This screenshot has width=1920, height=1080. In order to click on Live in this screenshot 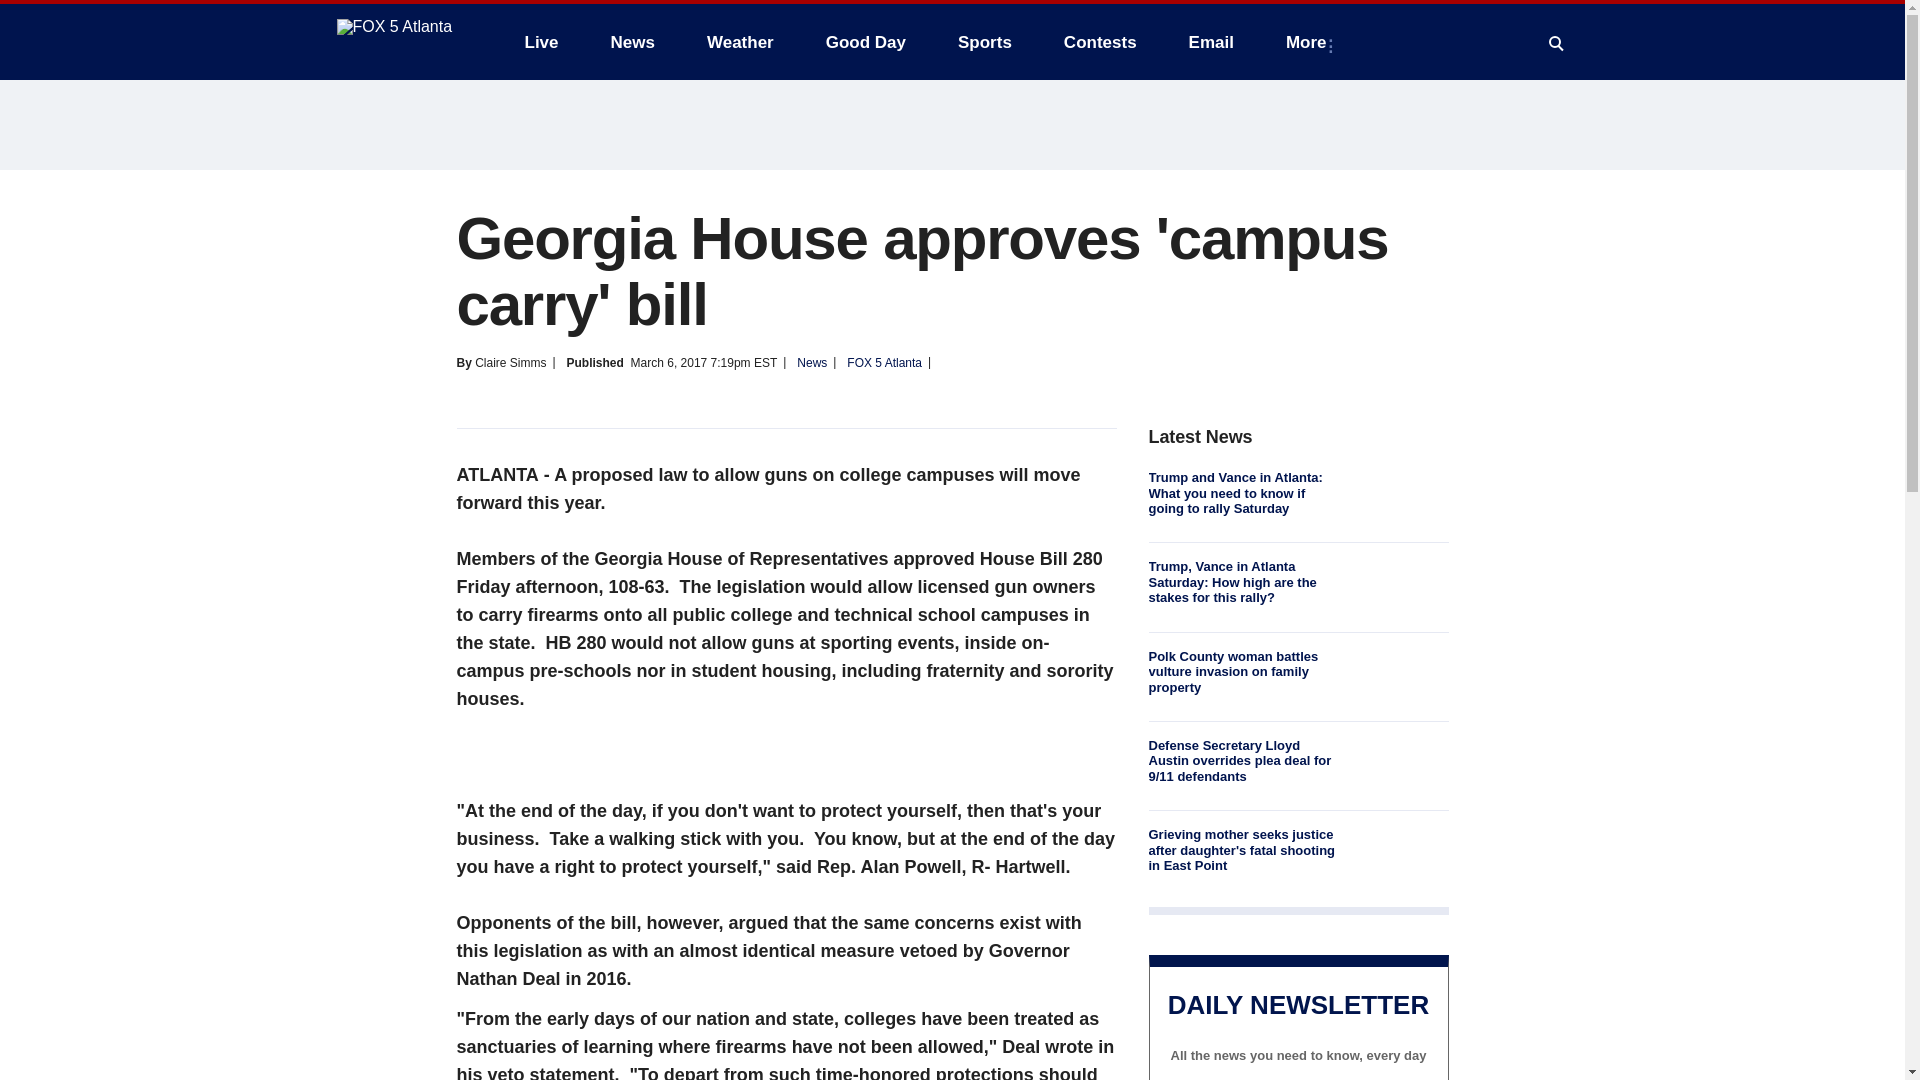, I will do `click(541, 42)`.